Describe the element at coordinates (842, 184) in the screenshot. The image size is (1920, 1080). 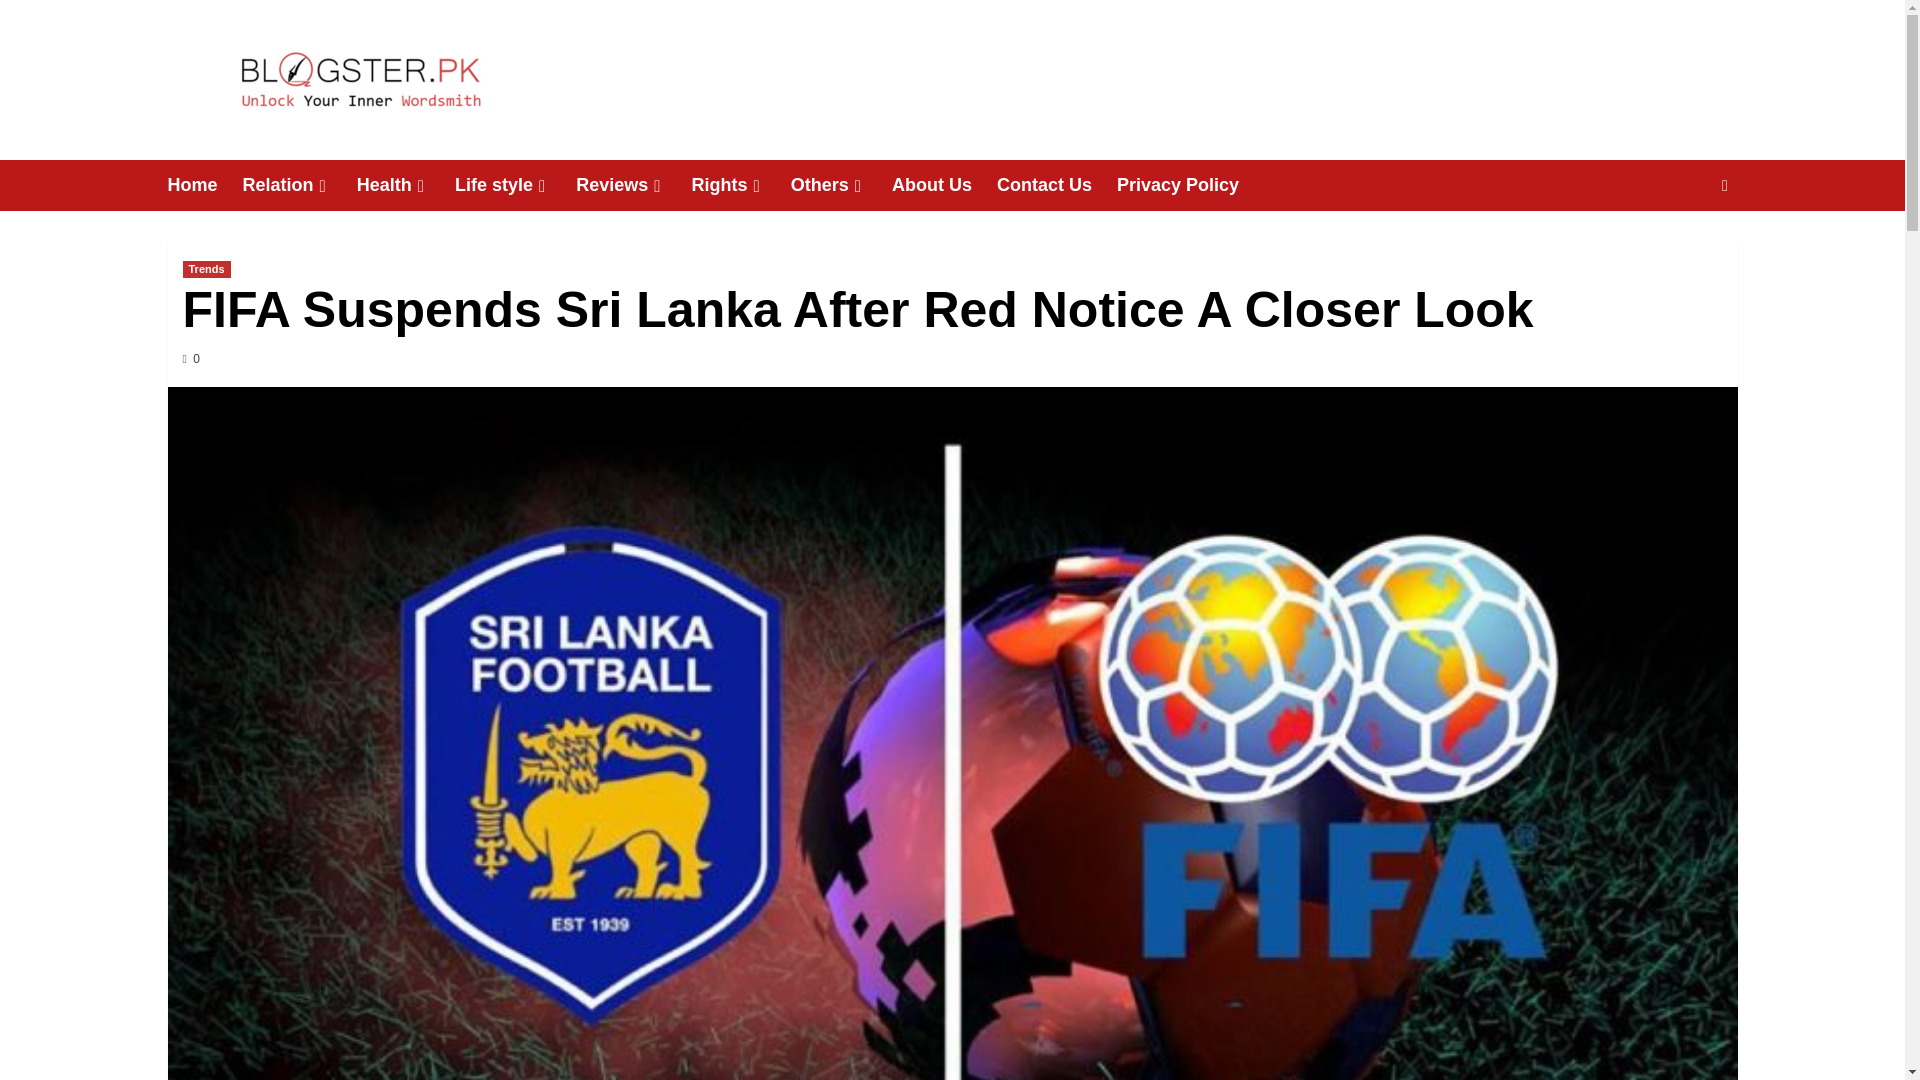
I see `Others` at that location.